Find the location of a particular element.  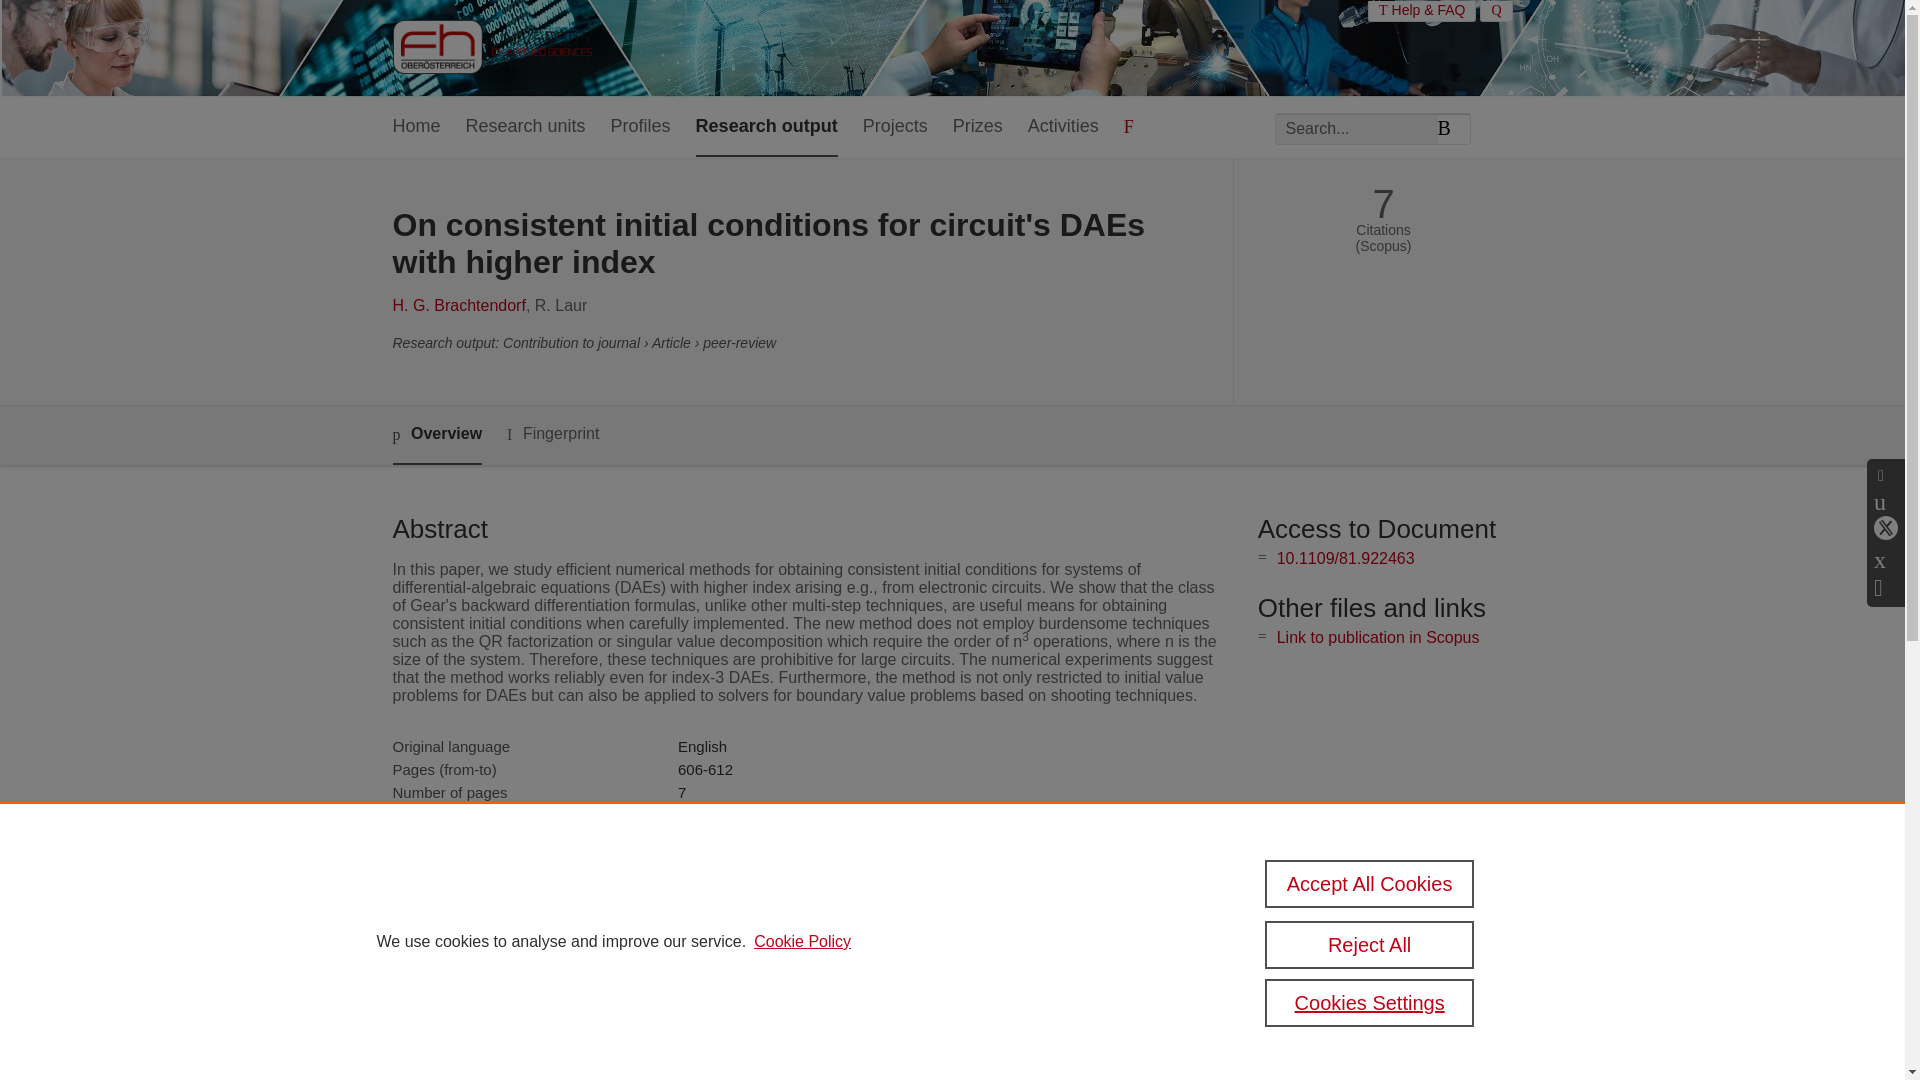

University of Applied Sciences Upper Austria Home is located at coordinates (491, 48).